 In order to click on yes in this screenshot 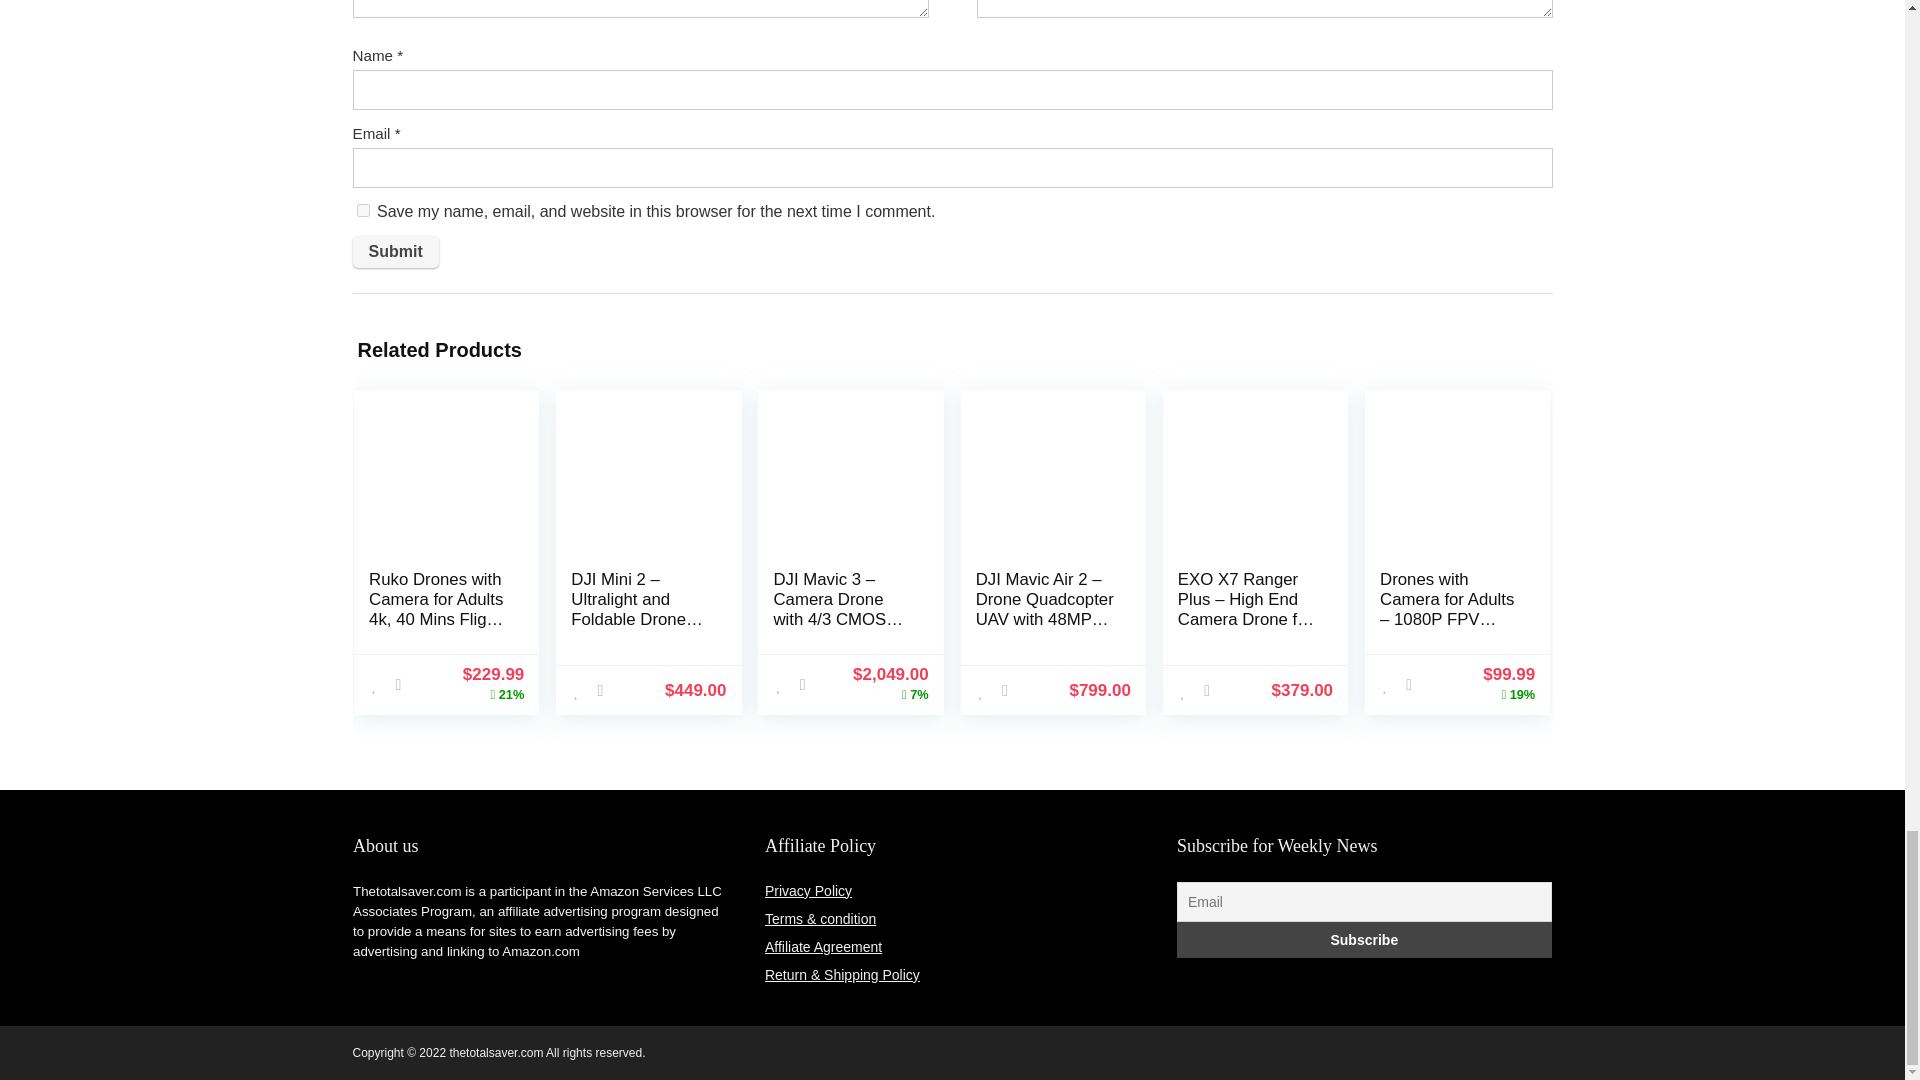, I will do `click(362, 210)`.